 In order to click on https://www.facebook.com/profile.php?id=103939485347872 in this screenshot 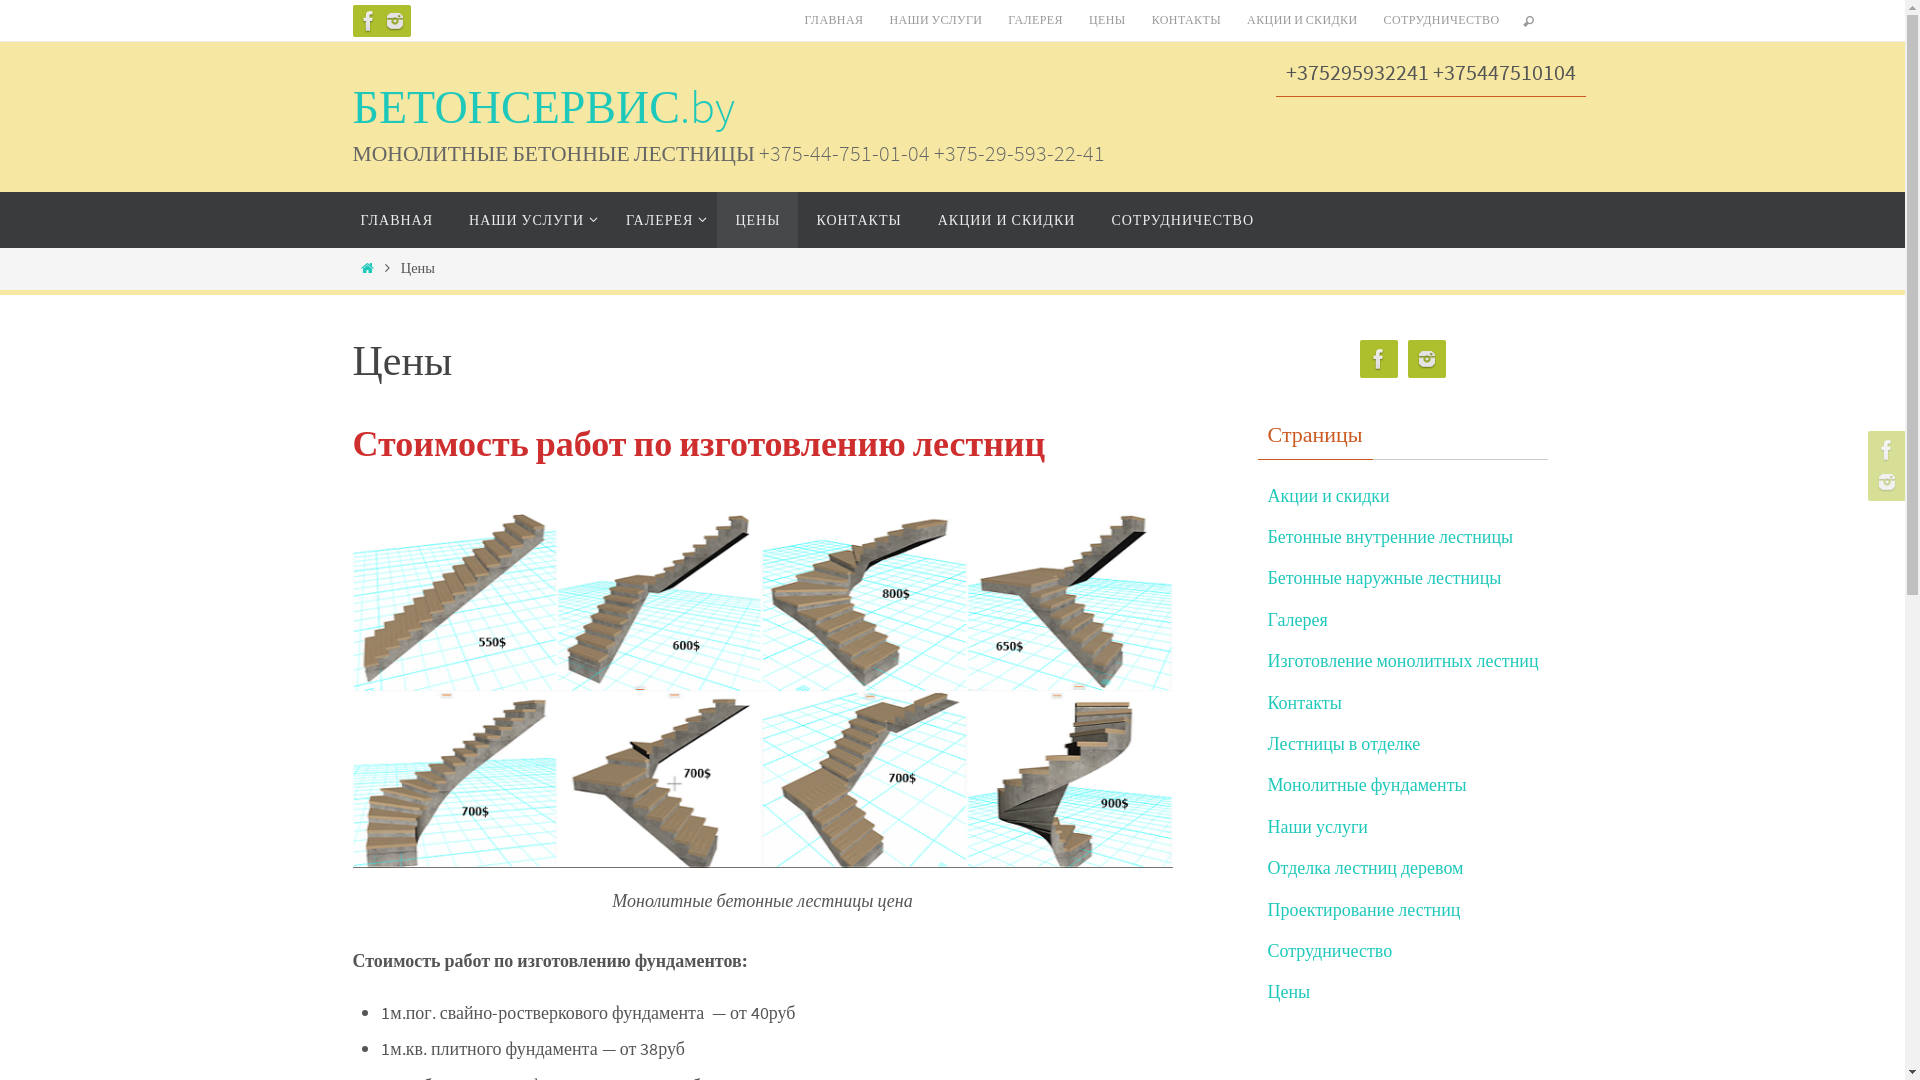, I will do `click(368, 21)`.